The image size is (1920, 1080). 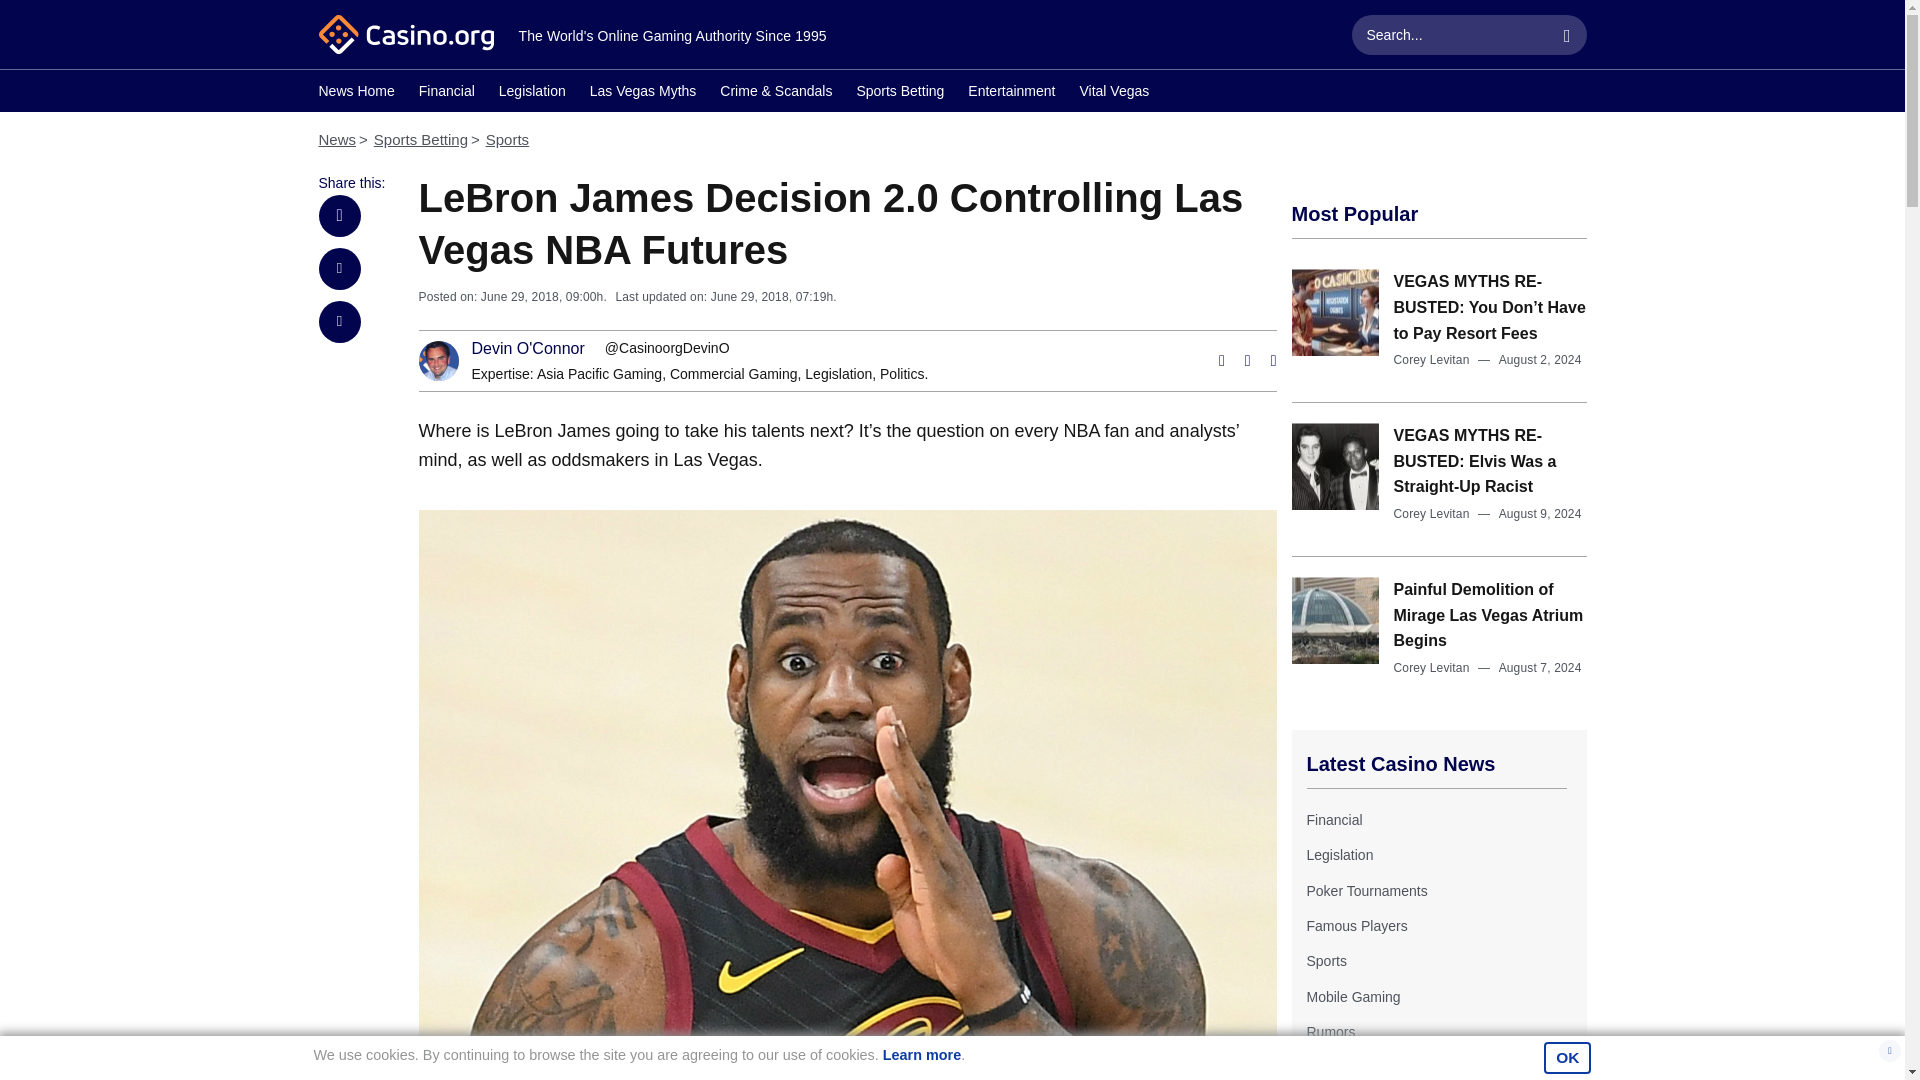 I want to click on Financial, so click(x=1333, y=820).